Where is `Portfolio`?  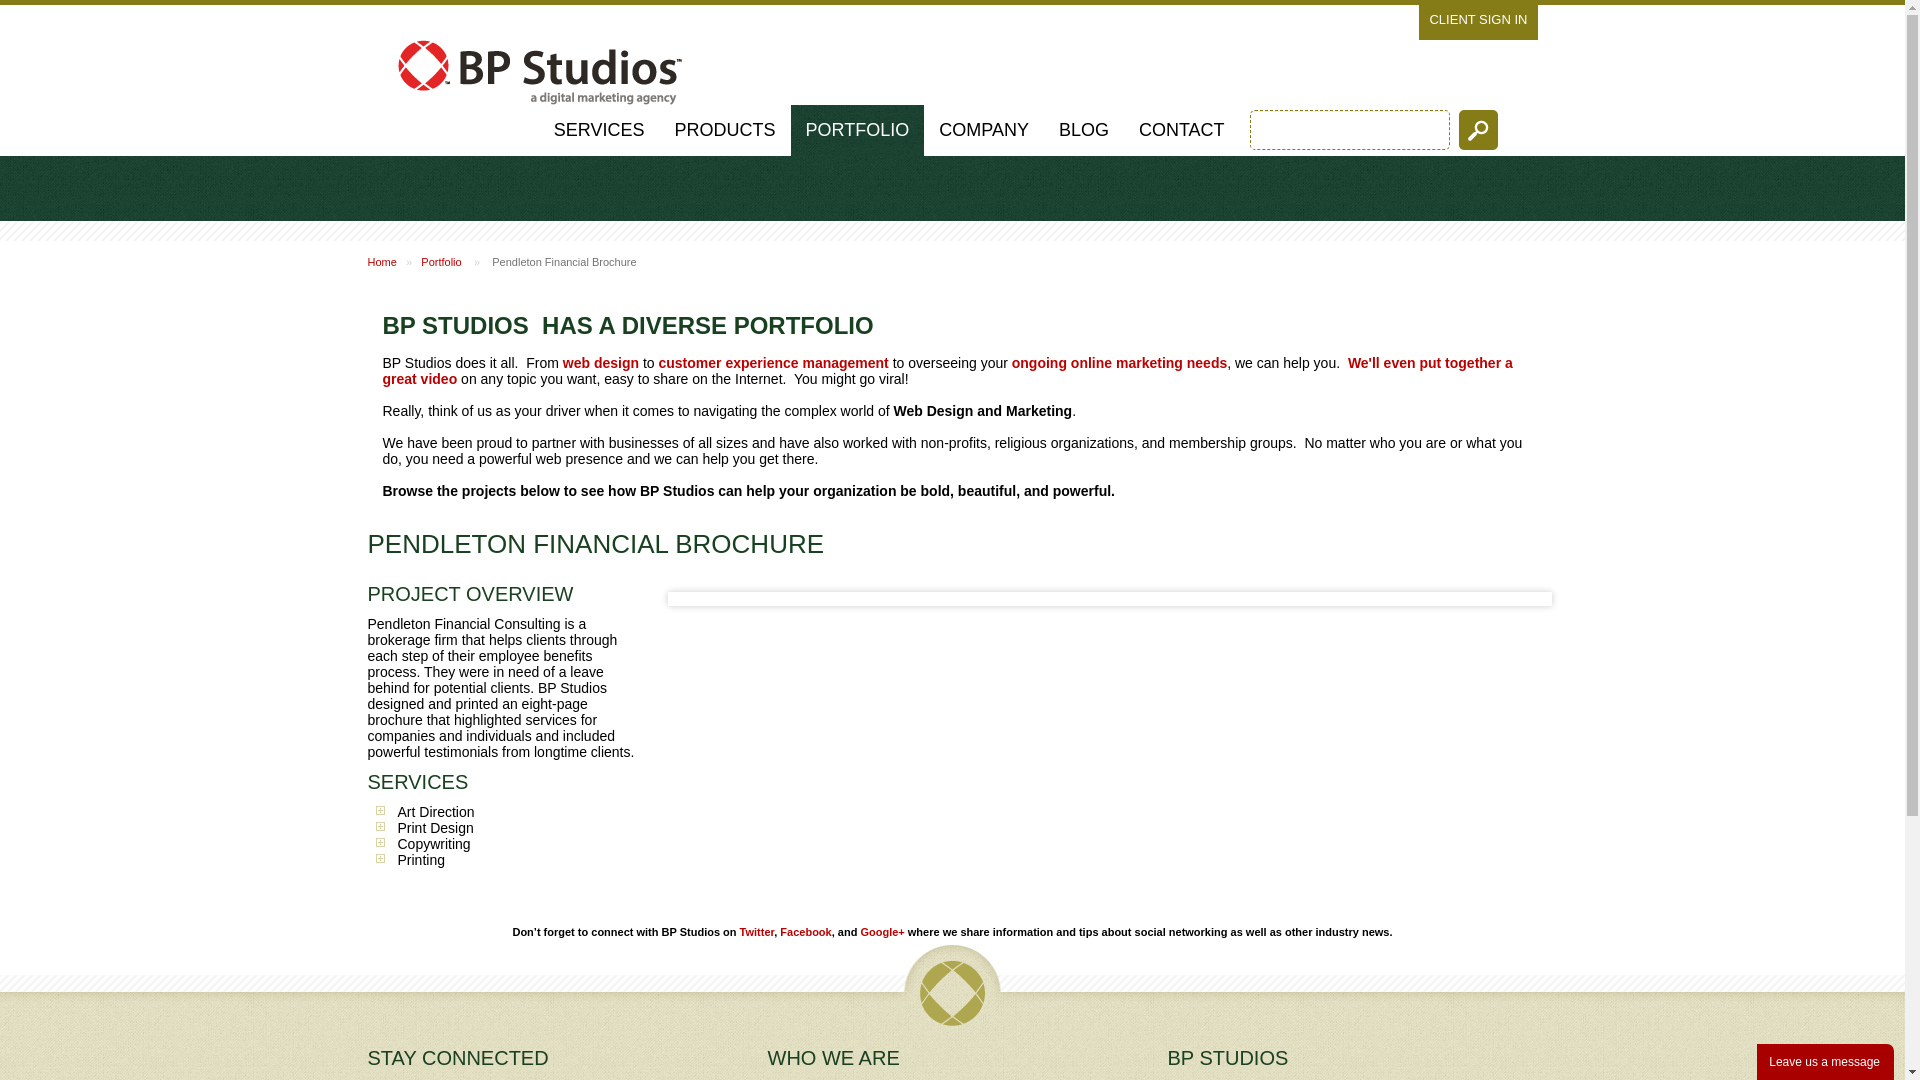 Portfolio is located at coordinates (858, 130).